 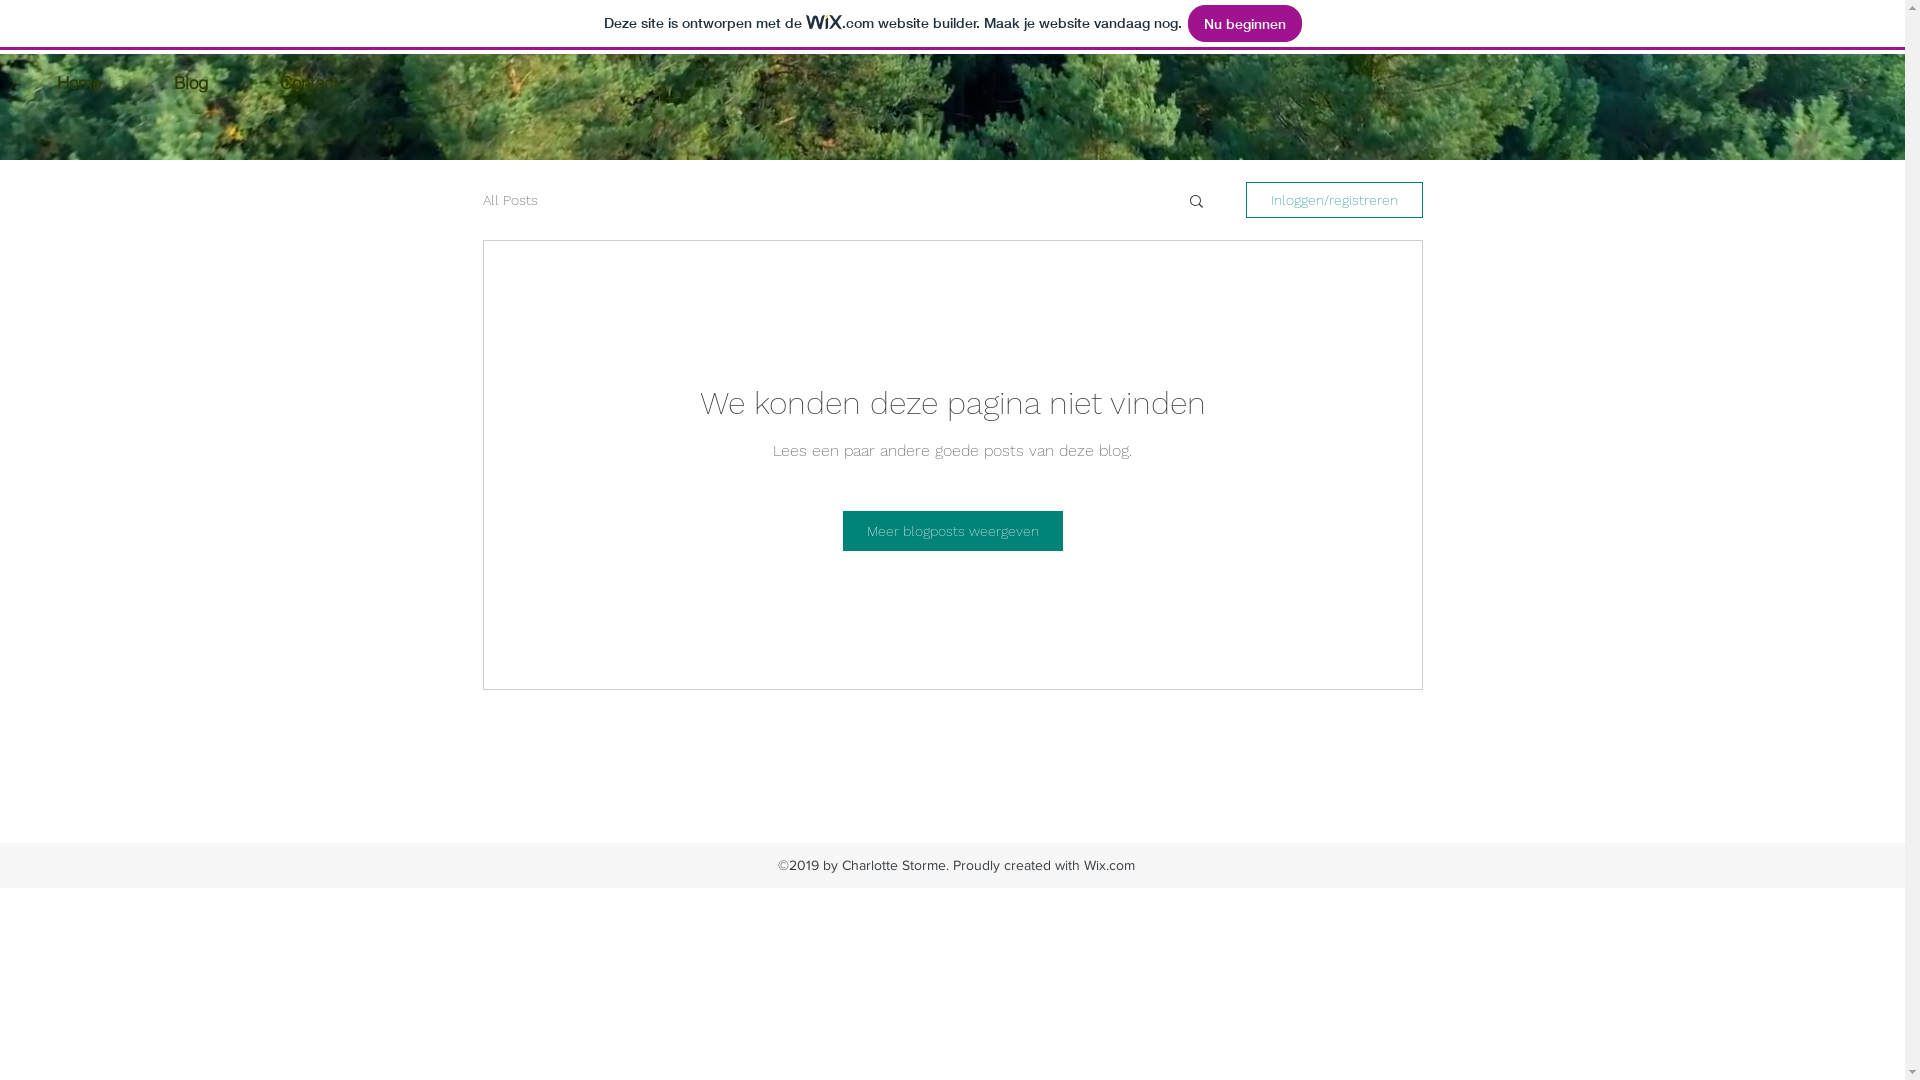 I want to click on Meer blogposts weergeven, so click(x=952, y=531).